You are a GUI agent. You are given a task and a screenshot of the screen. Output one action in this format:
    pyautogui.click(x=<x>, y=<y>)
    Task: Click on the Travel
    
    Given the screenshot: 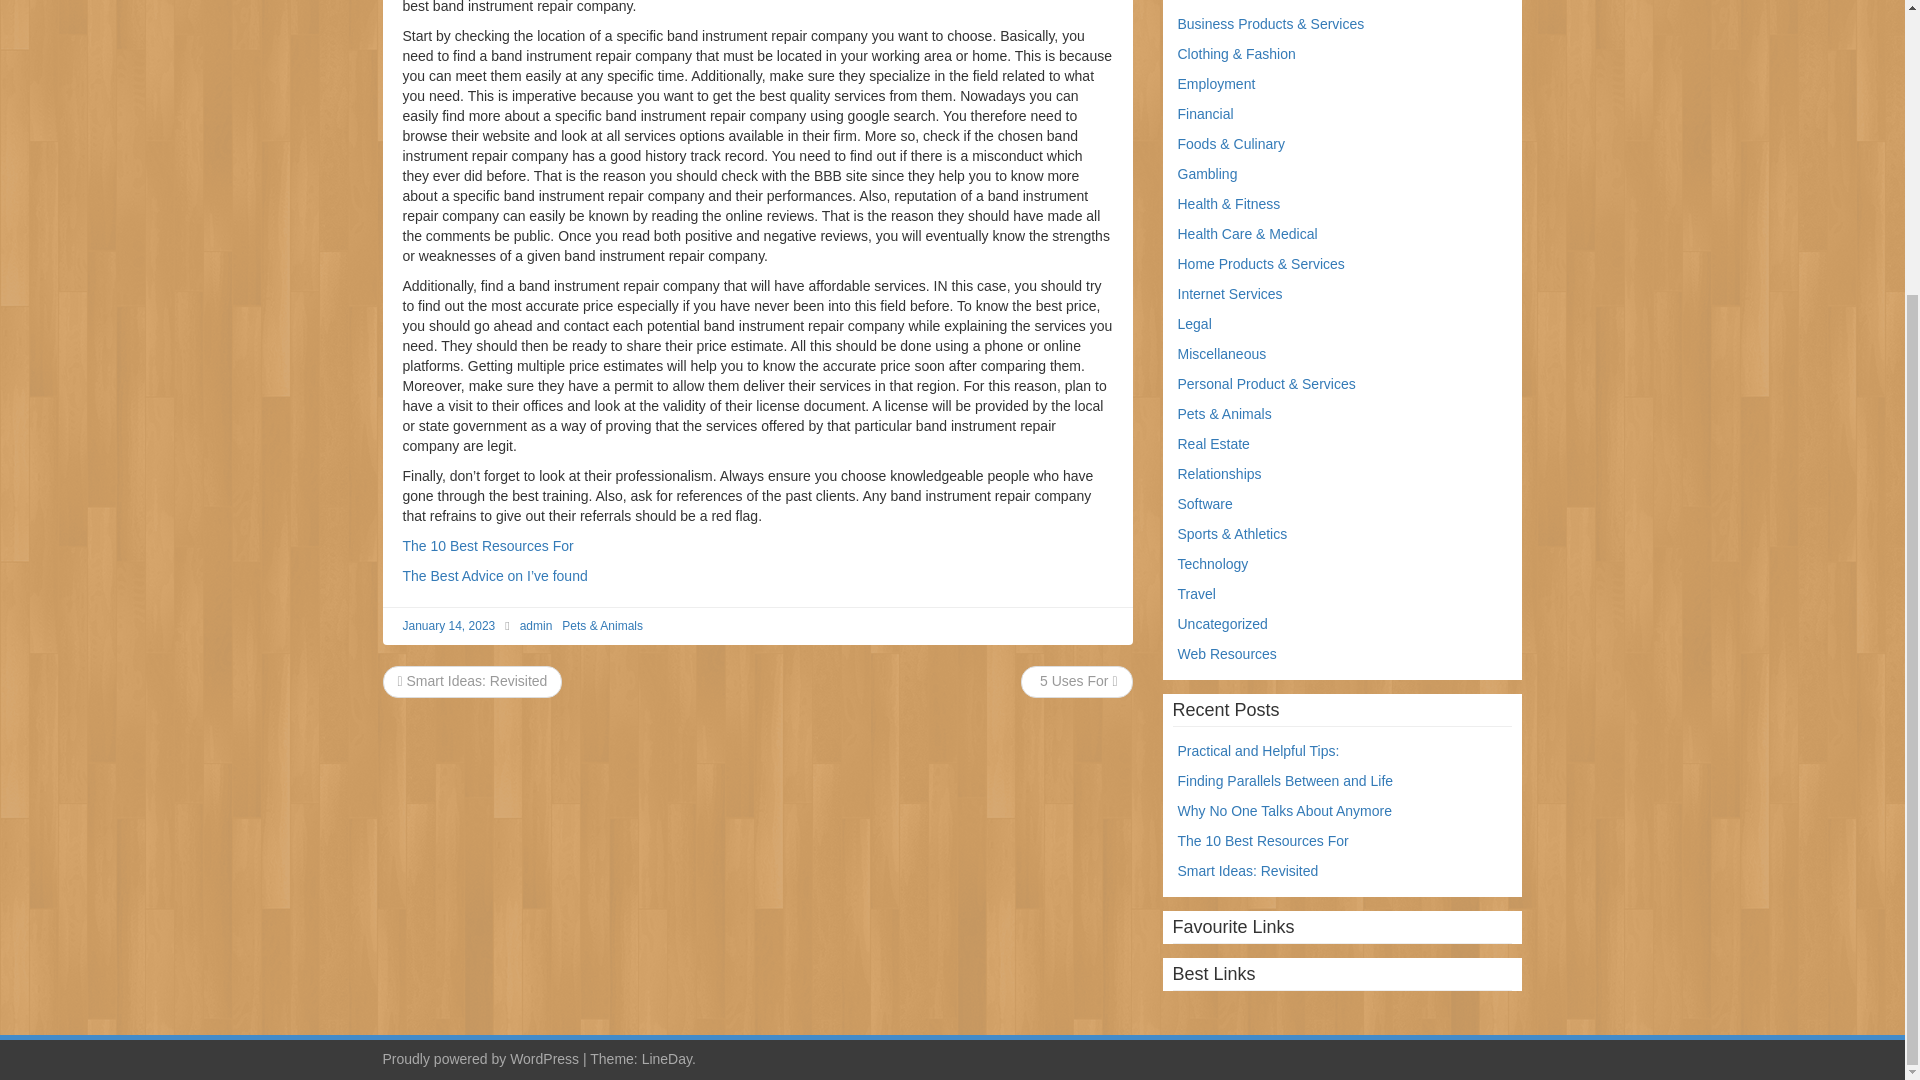 What is the action you would take?
    pyautogui.click(x=1196, y=594)
    